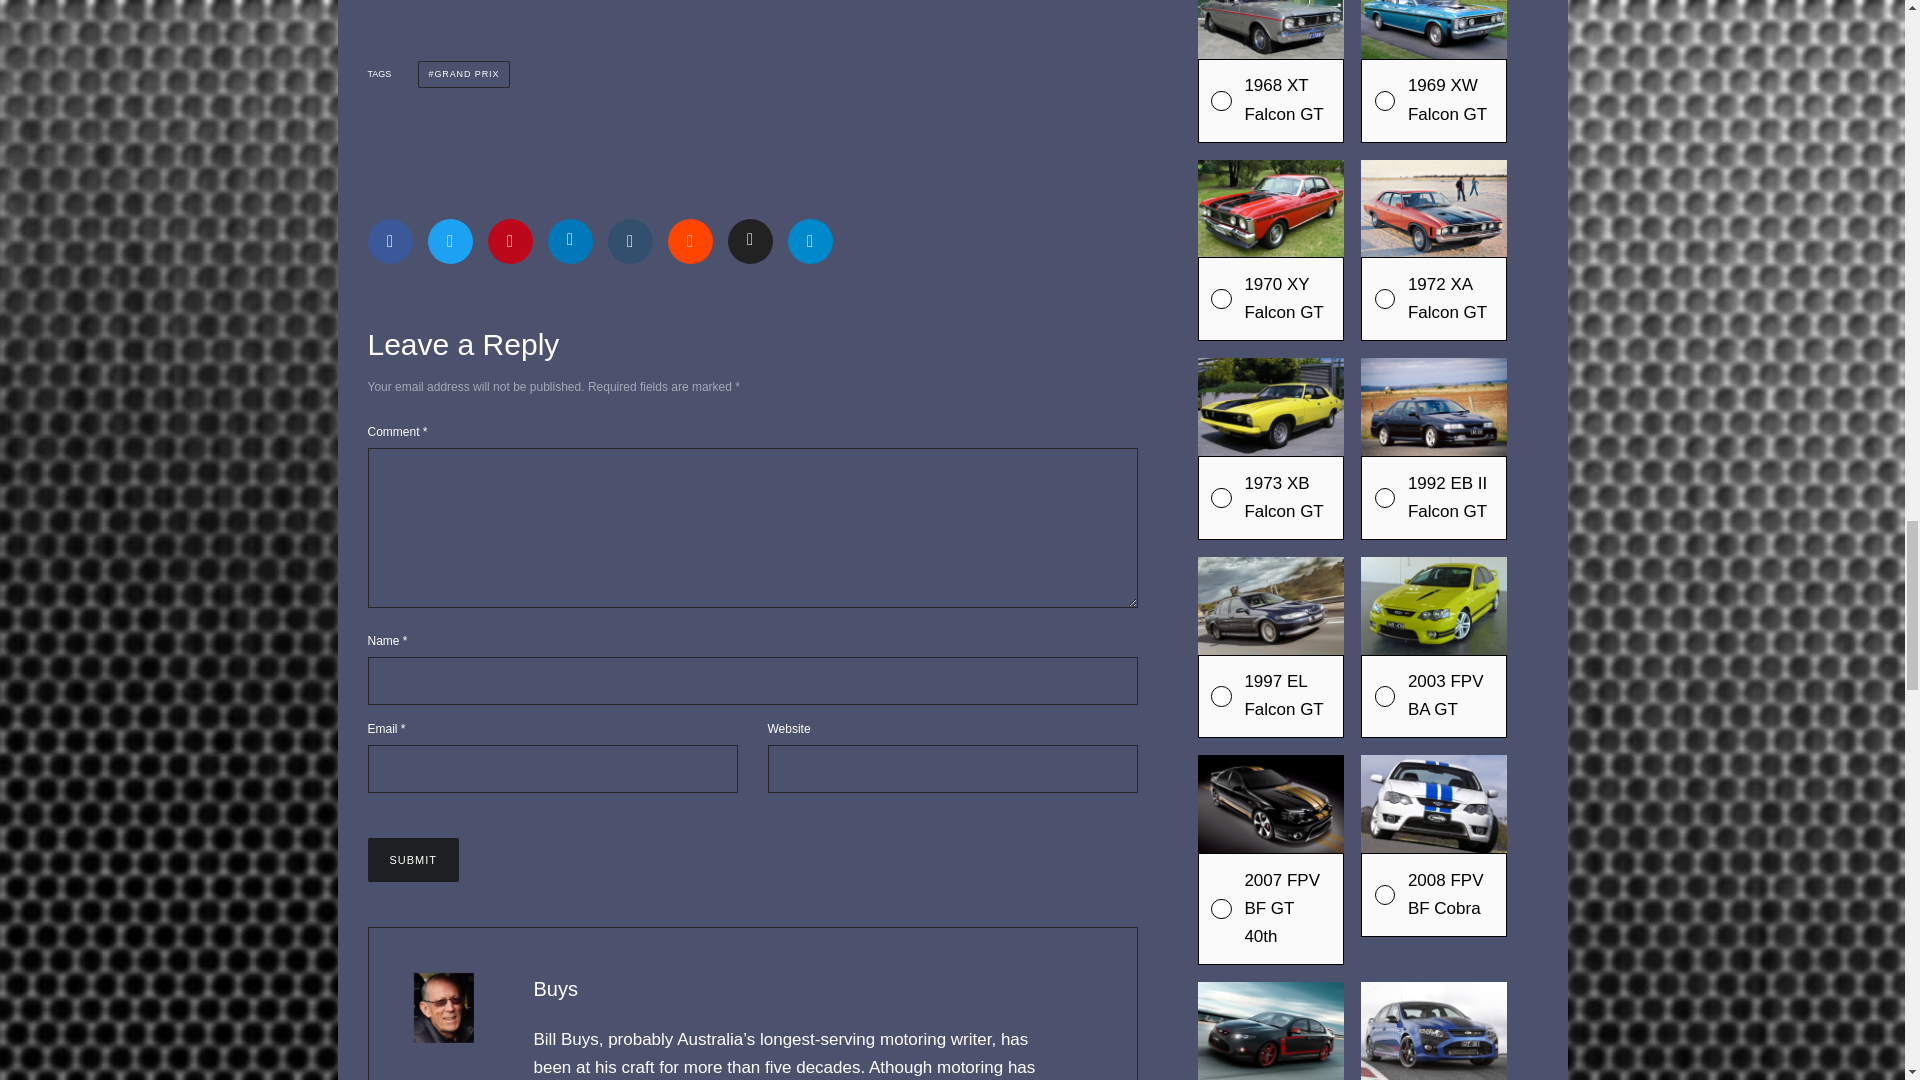  I want to click on Submit, so click(414, 860).